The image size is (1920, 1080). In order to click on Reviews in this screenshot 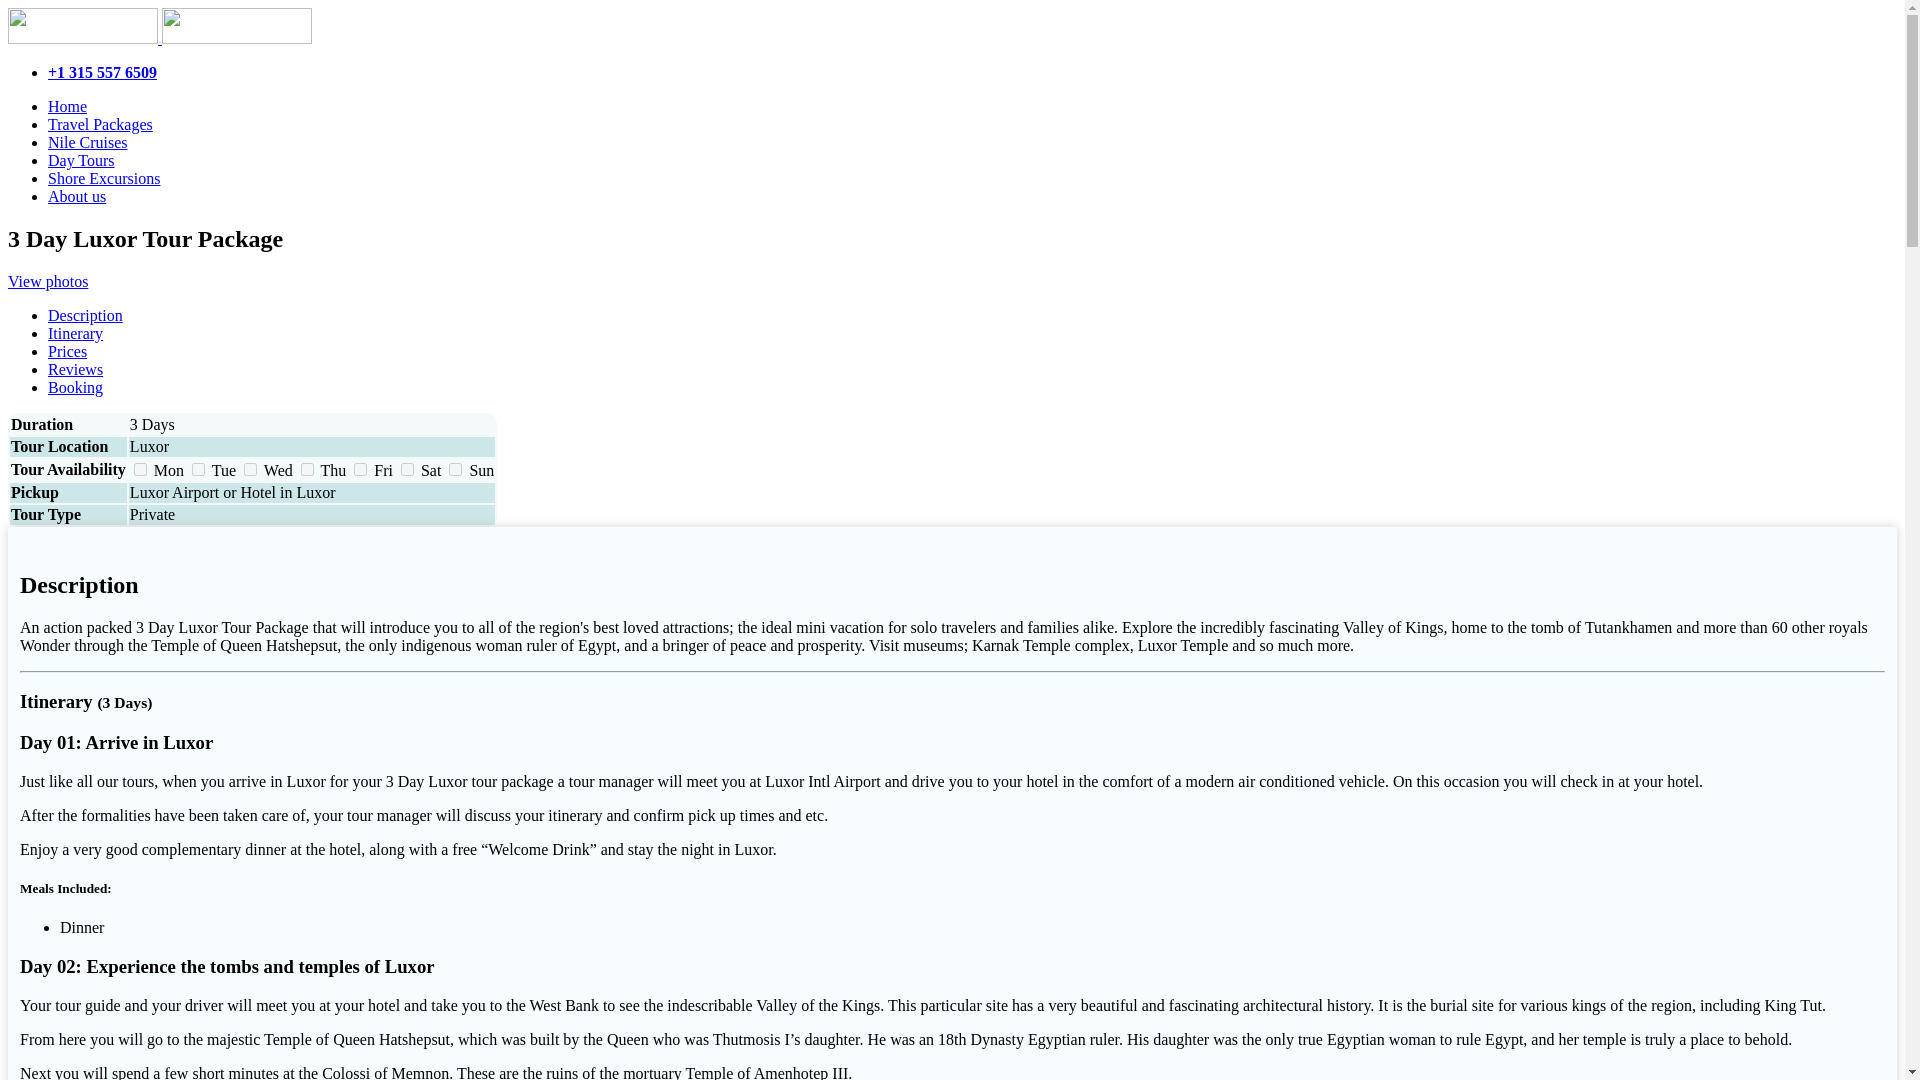, I will do `click(76, 369)`.